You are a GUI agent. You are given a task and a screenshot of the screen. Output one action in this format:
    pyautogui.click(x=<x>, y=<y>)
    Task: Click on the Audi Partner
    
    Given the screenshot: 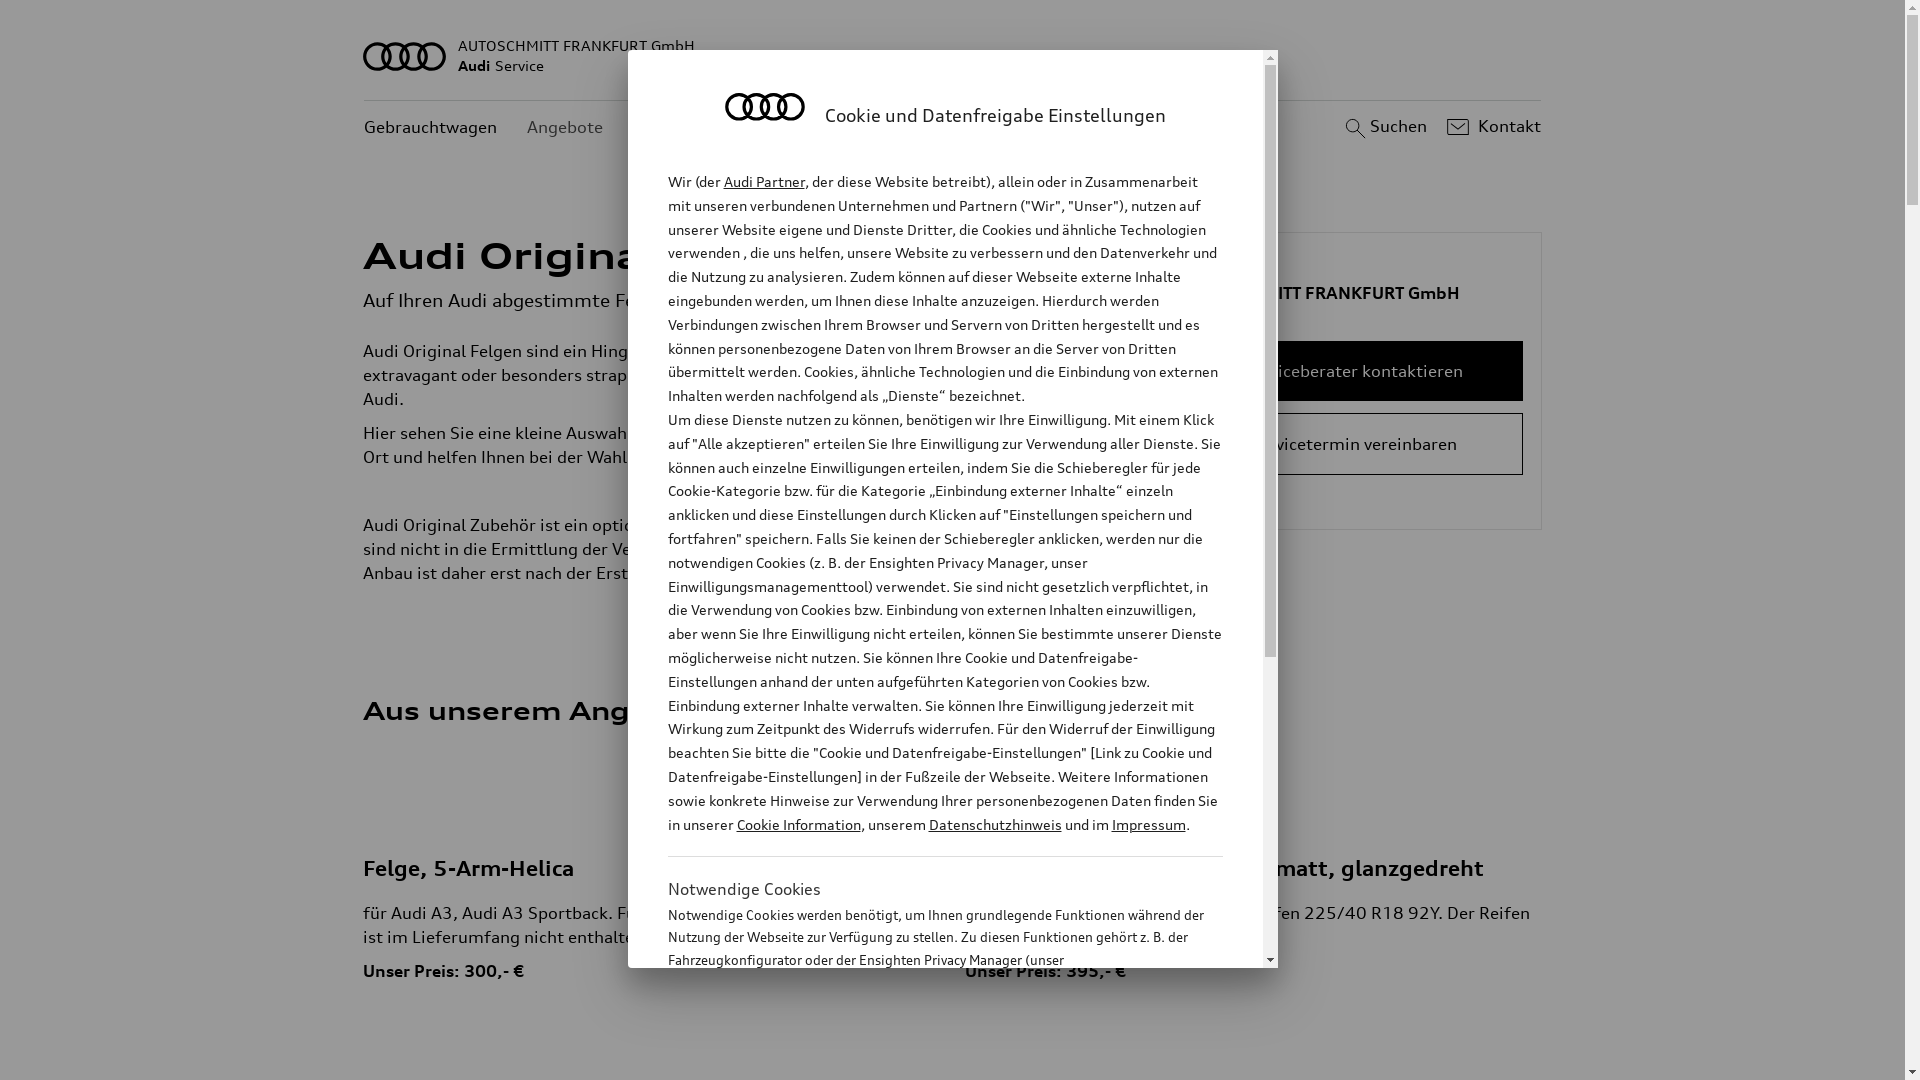 What is the action you would take?
    pyautogui.click(x=764, y=182)
    